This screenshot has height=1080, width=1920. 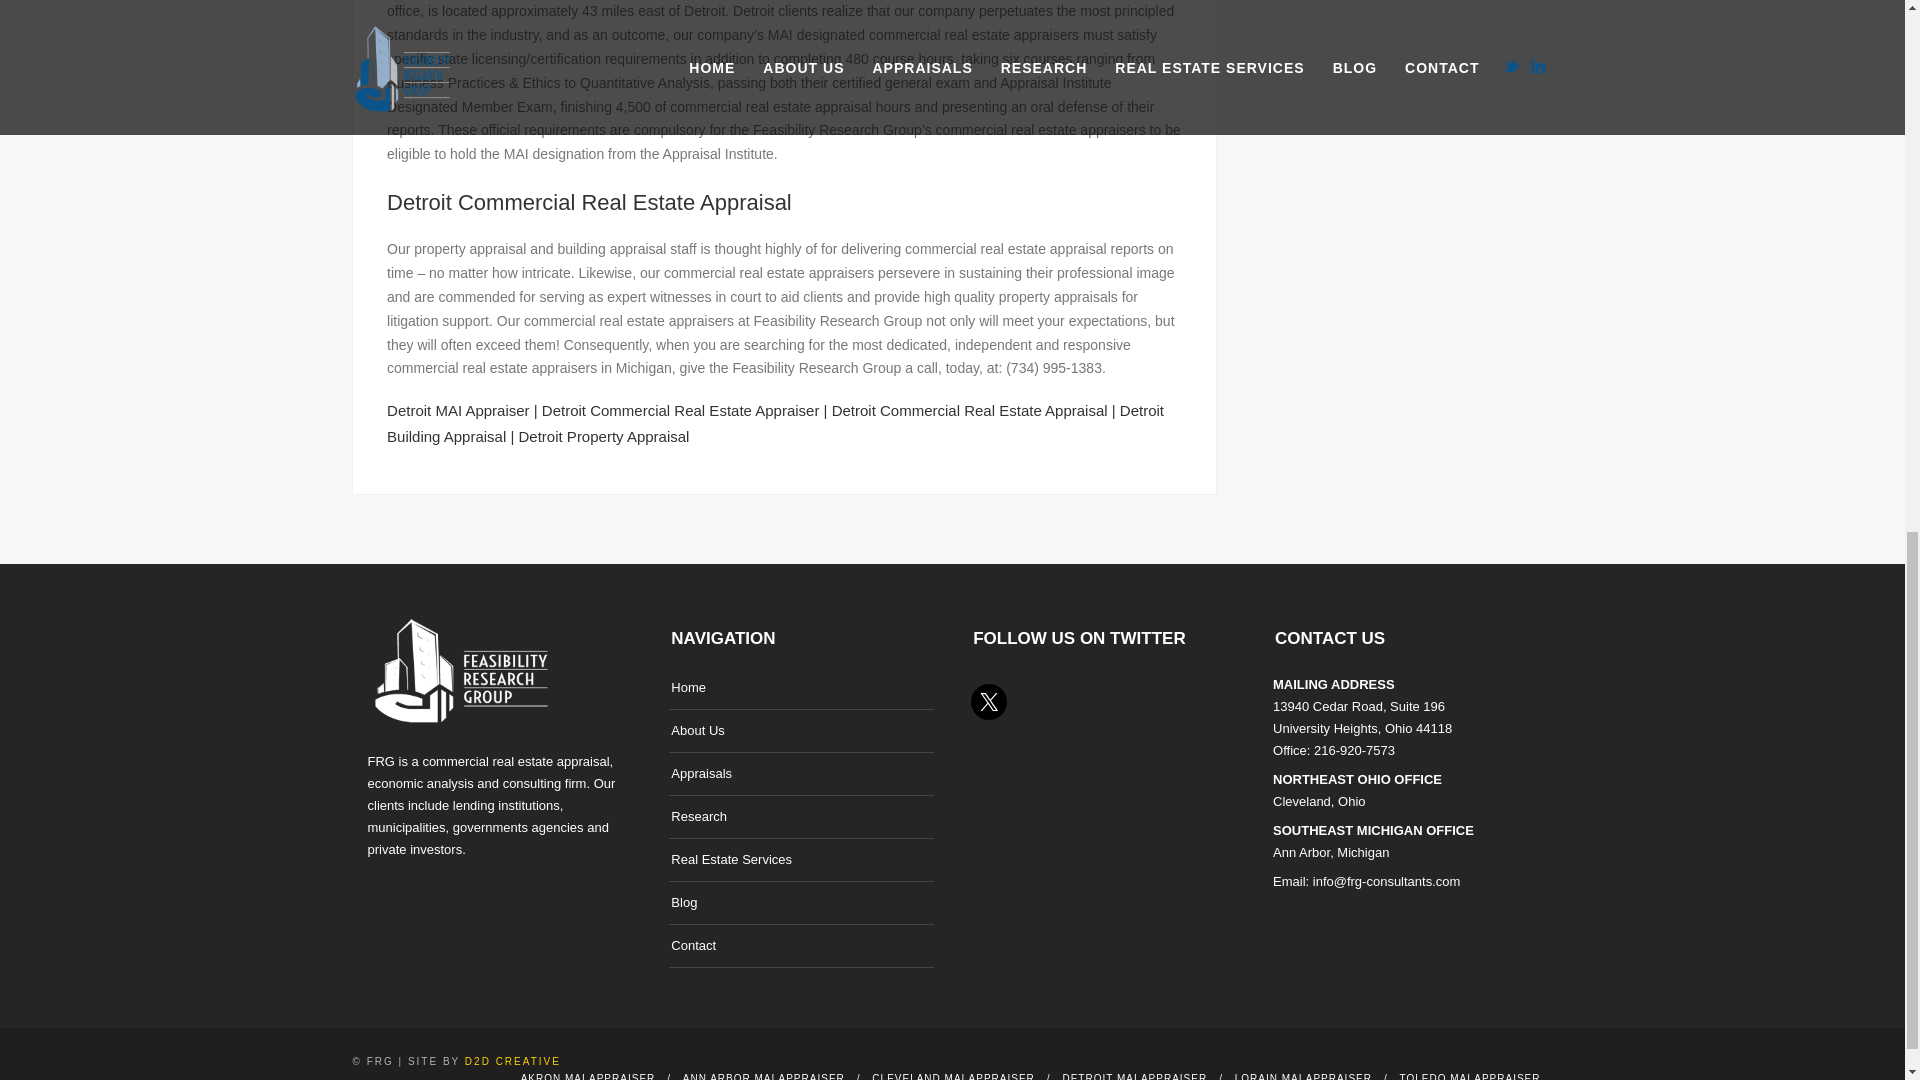 What do you see at coordinates (588, 1076) in the screenshot?
I see `AKRON MAI APPRAISER` at bounding box center [588, 1076].